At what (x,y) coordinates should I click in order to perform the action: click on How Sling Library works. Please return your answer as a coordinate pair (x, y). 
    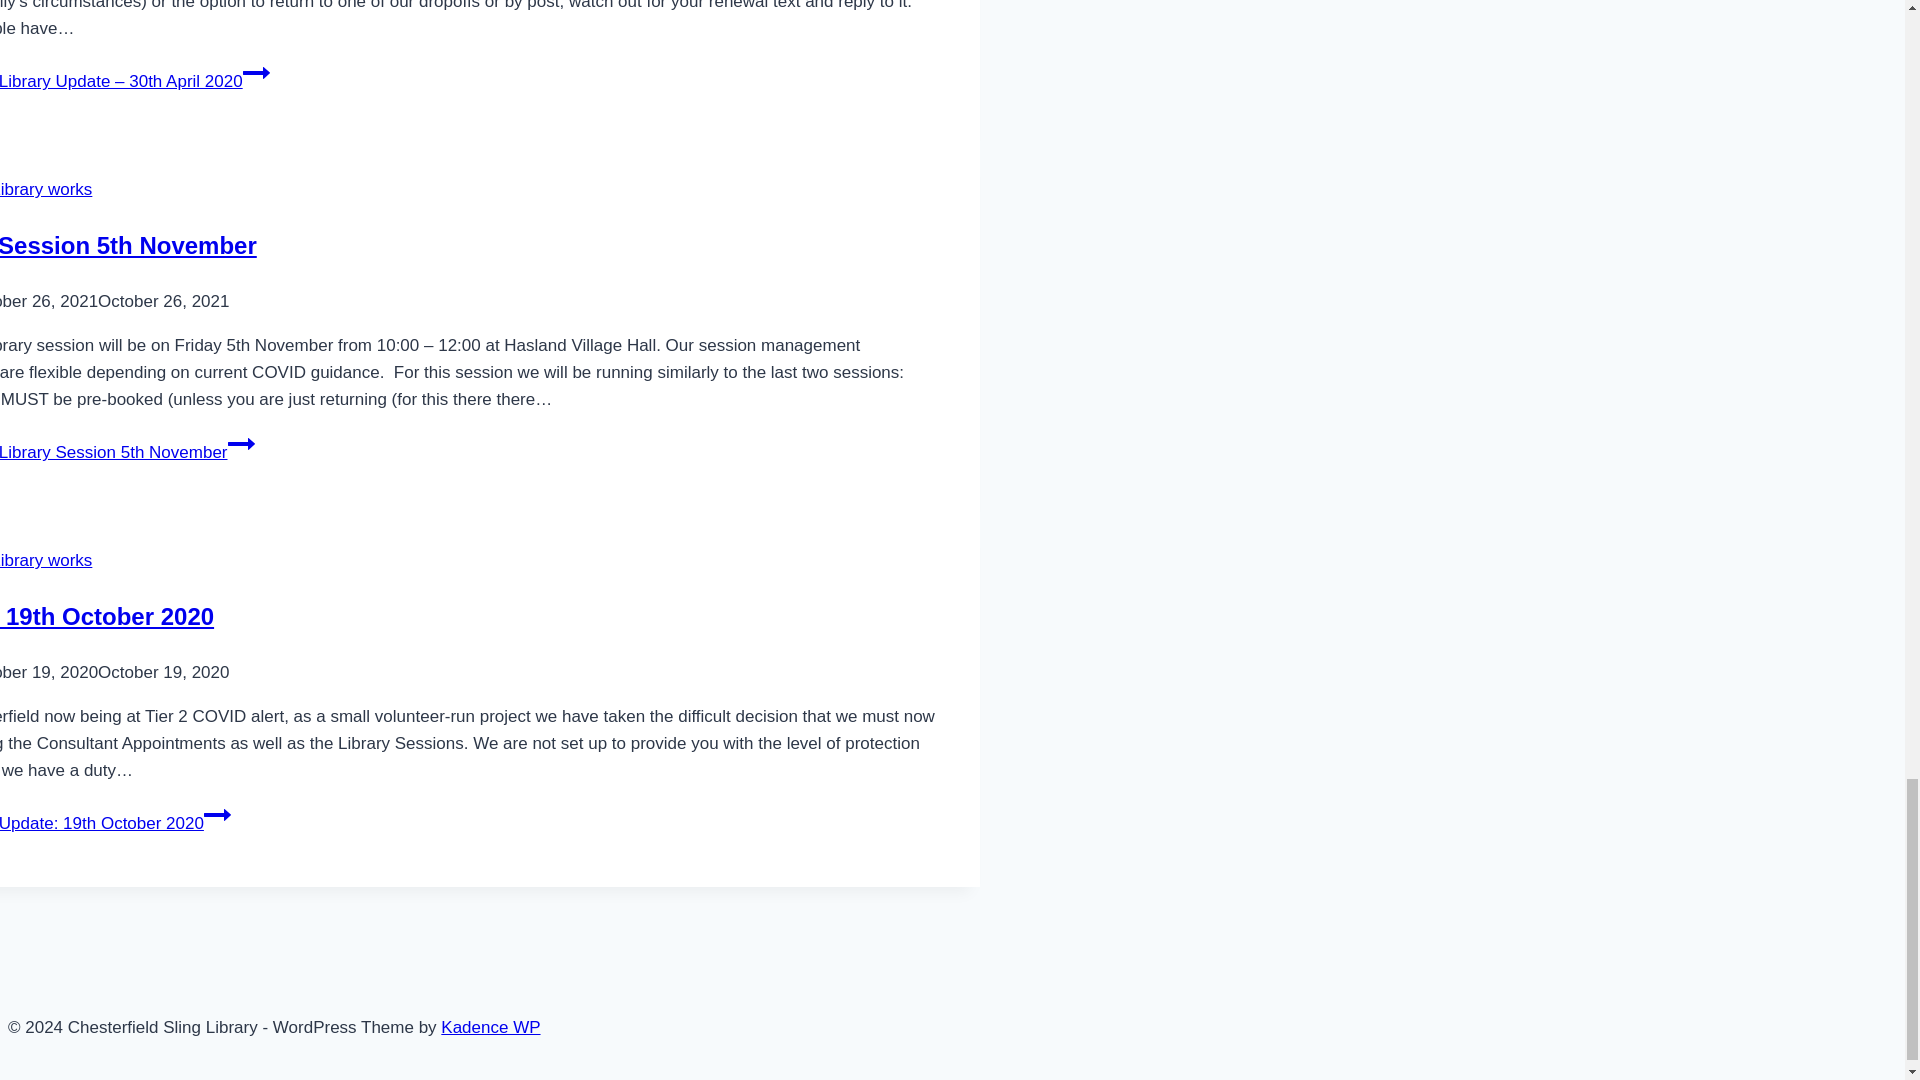
    Looking at the image, I should click on (46, 560).